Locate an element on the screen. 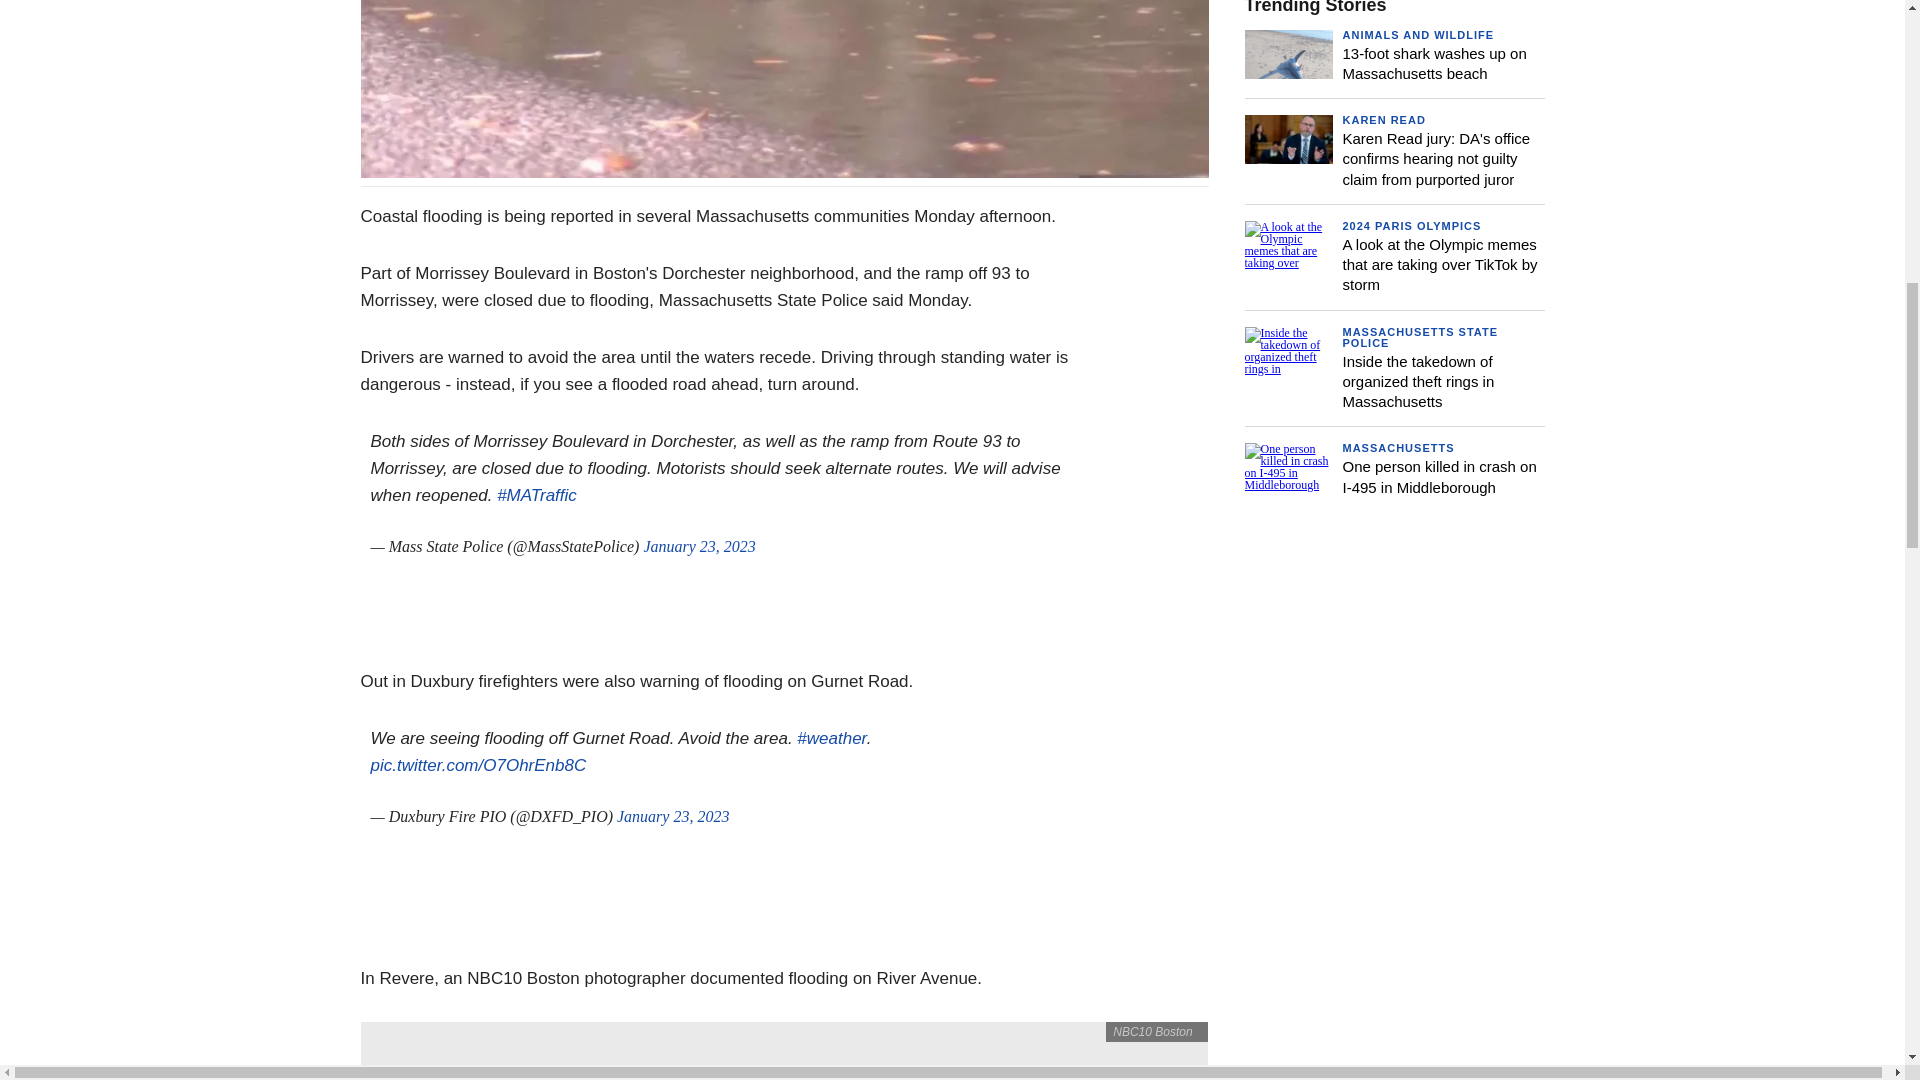 The height and width of the screenshot is (1080, 1920). January 23, 2023 is located at coordinates (698, 546).